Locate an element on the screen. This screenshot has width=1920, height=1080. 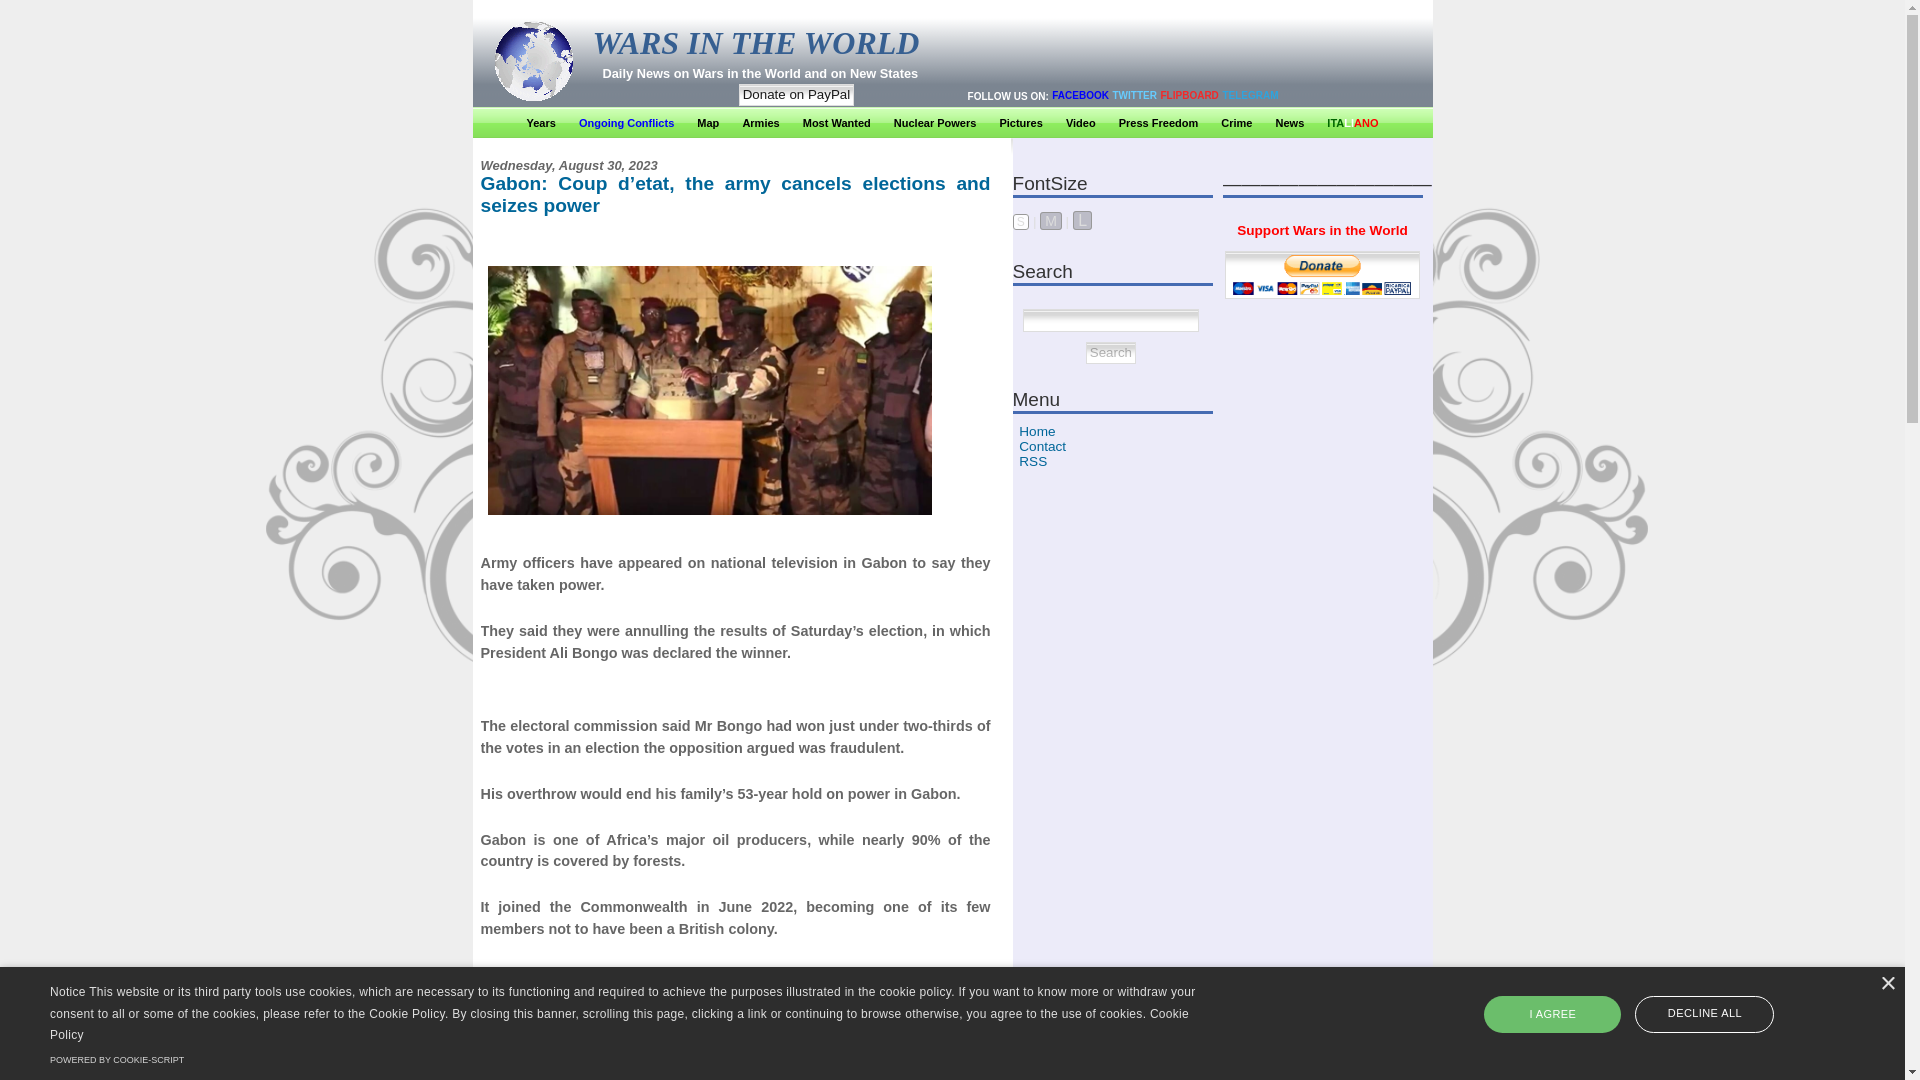
TWITTER is located at coordinates (1135, 94).